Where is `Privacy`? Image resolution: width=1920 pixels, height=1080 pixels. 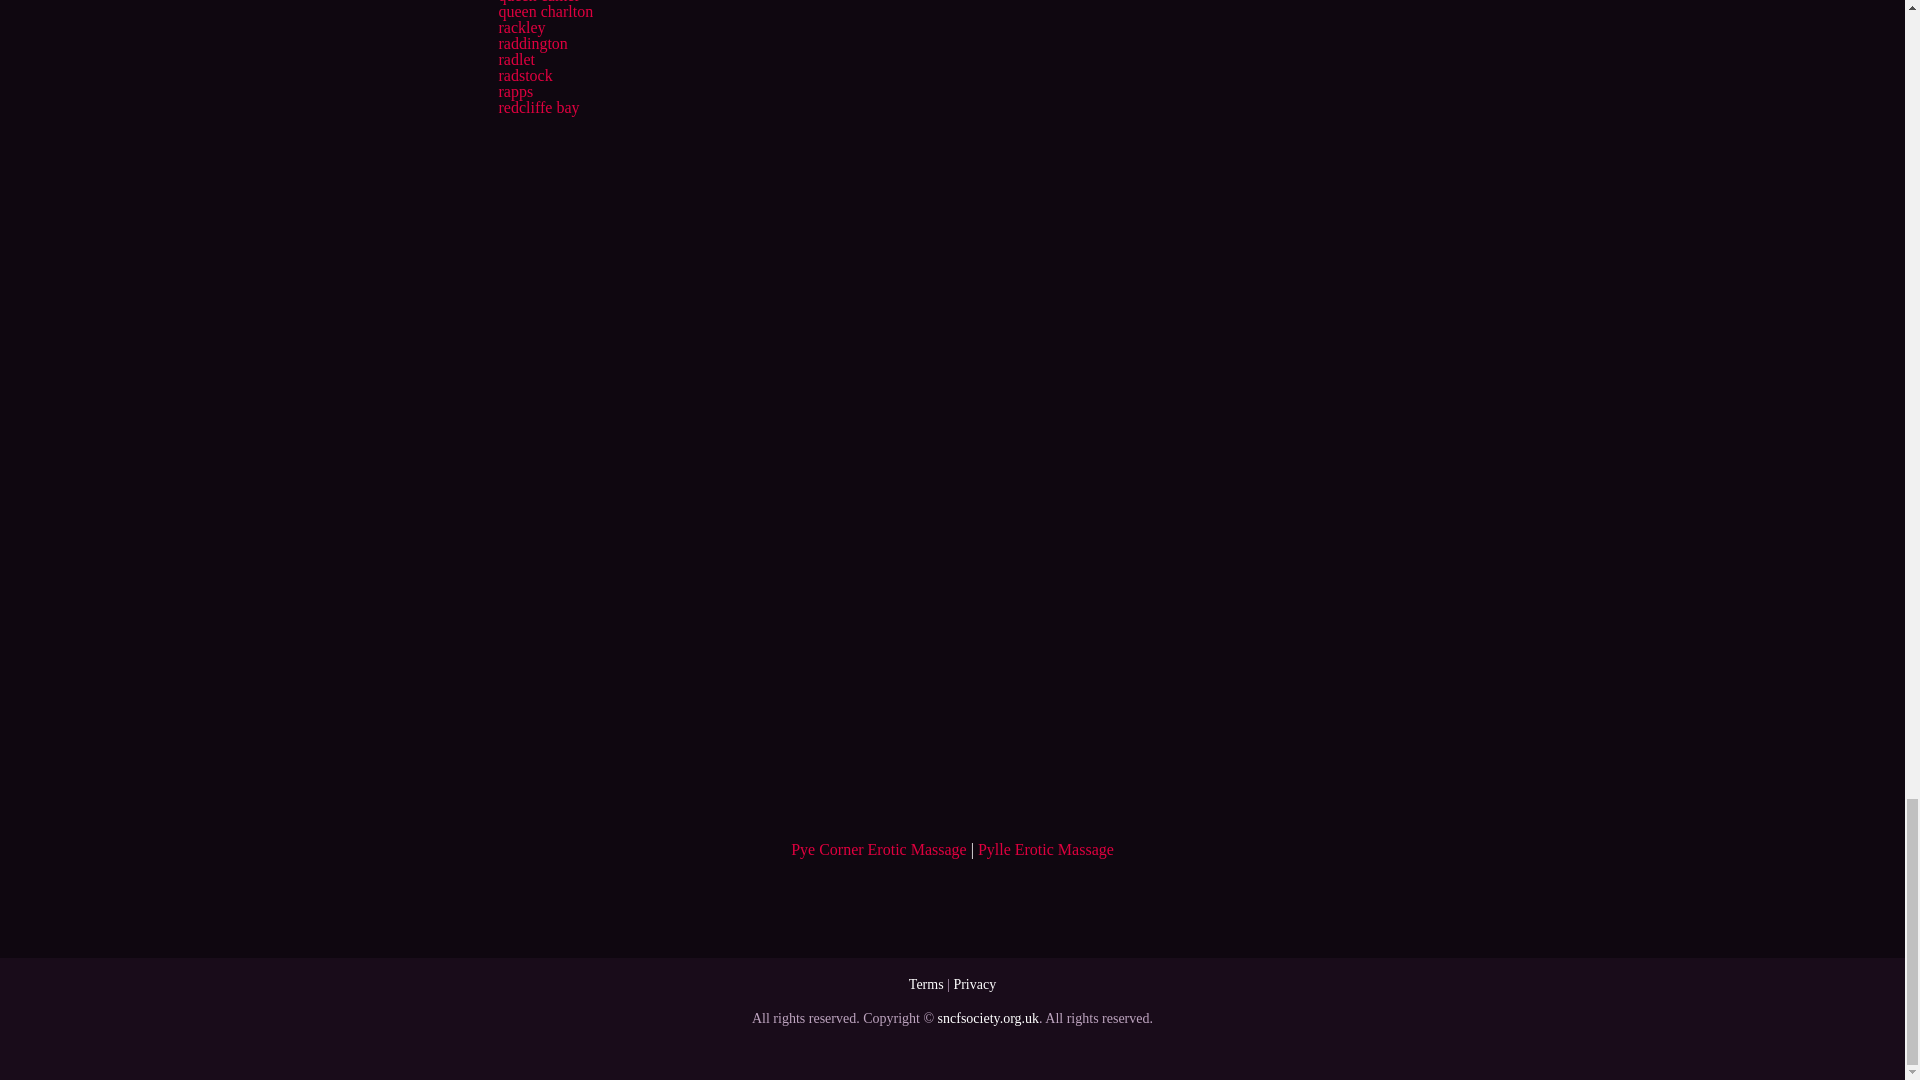
Privacy is located at coordinates (974, 984).